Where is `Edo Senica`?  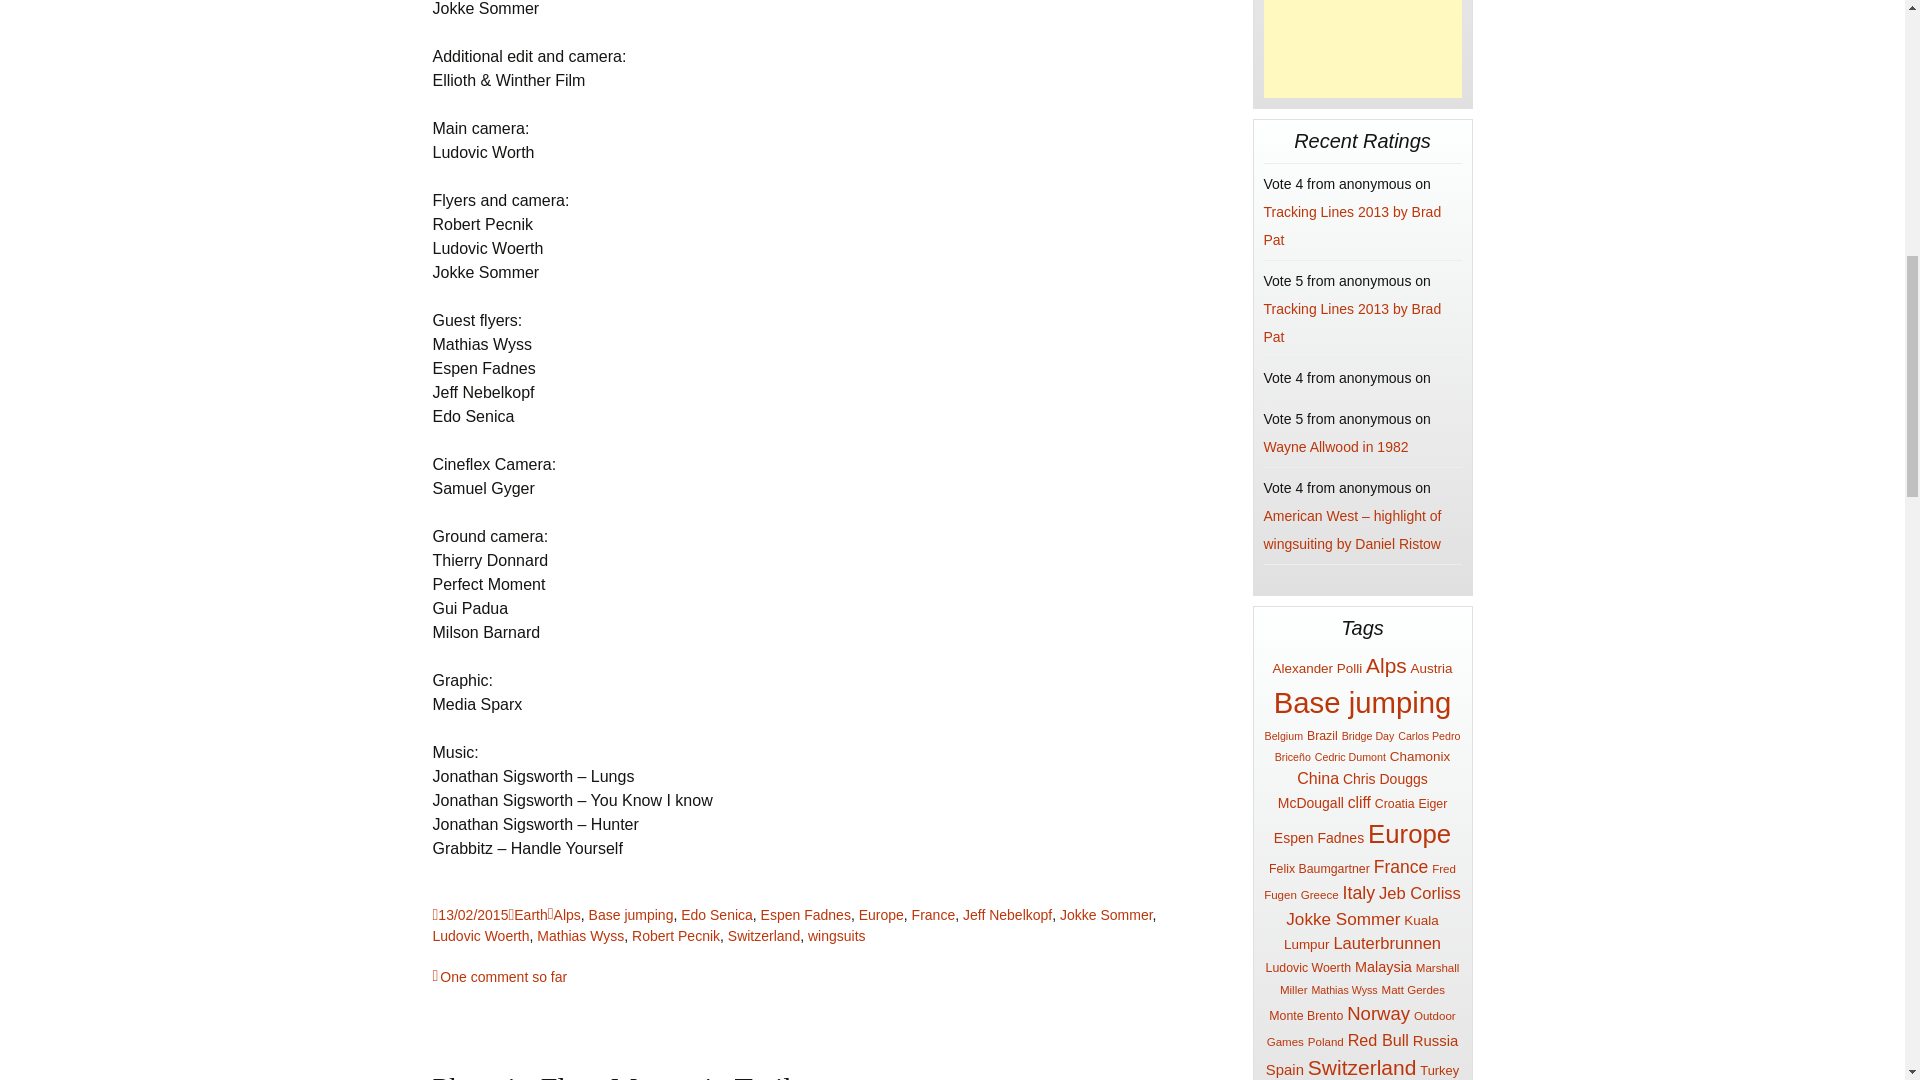
Edo Senica is located at coordinates (716, 915).